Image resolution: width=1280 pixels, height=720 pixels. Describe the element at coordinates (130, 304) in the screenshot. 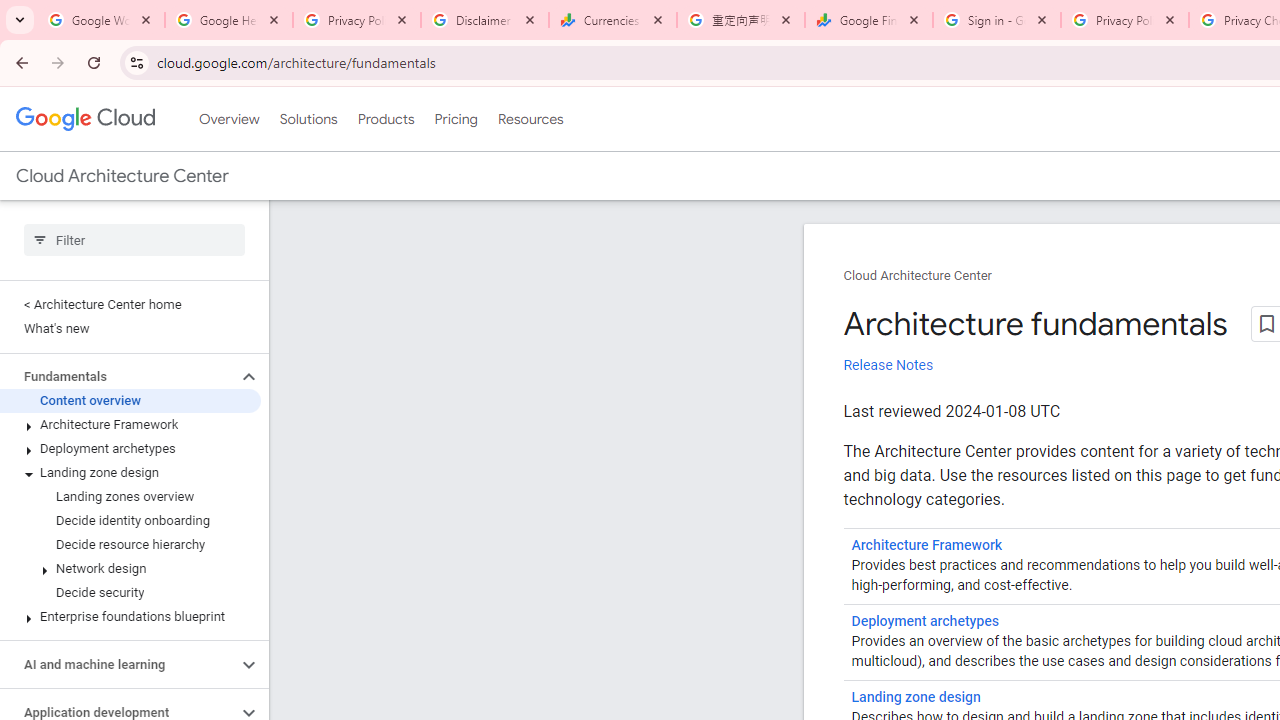

I see `< Architecture Center home` at that location.